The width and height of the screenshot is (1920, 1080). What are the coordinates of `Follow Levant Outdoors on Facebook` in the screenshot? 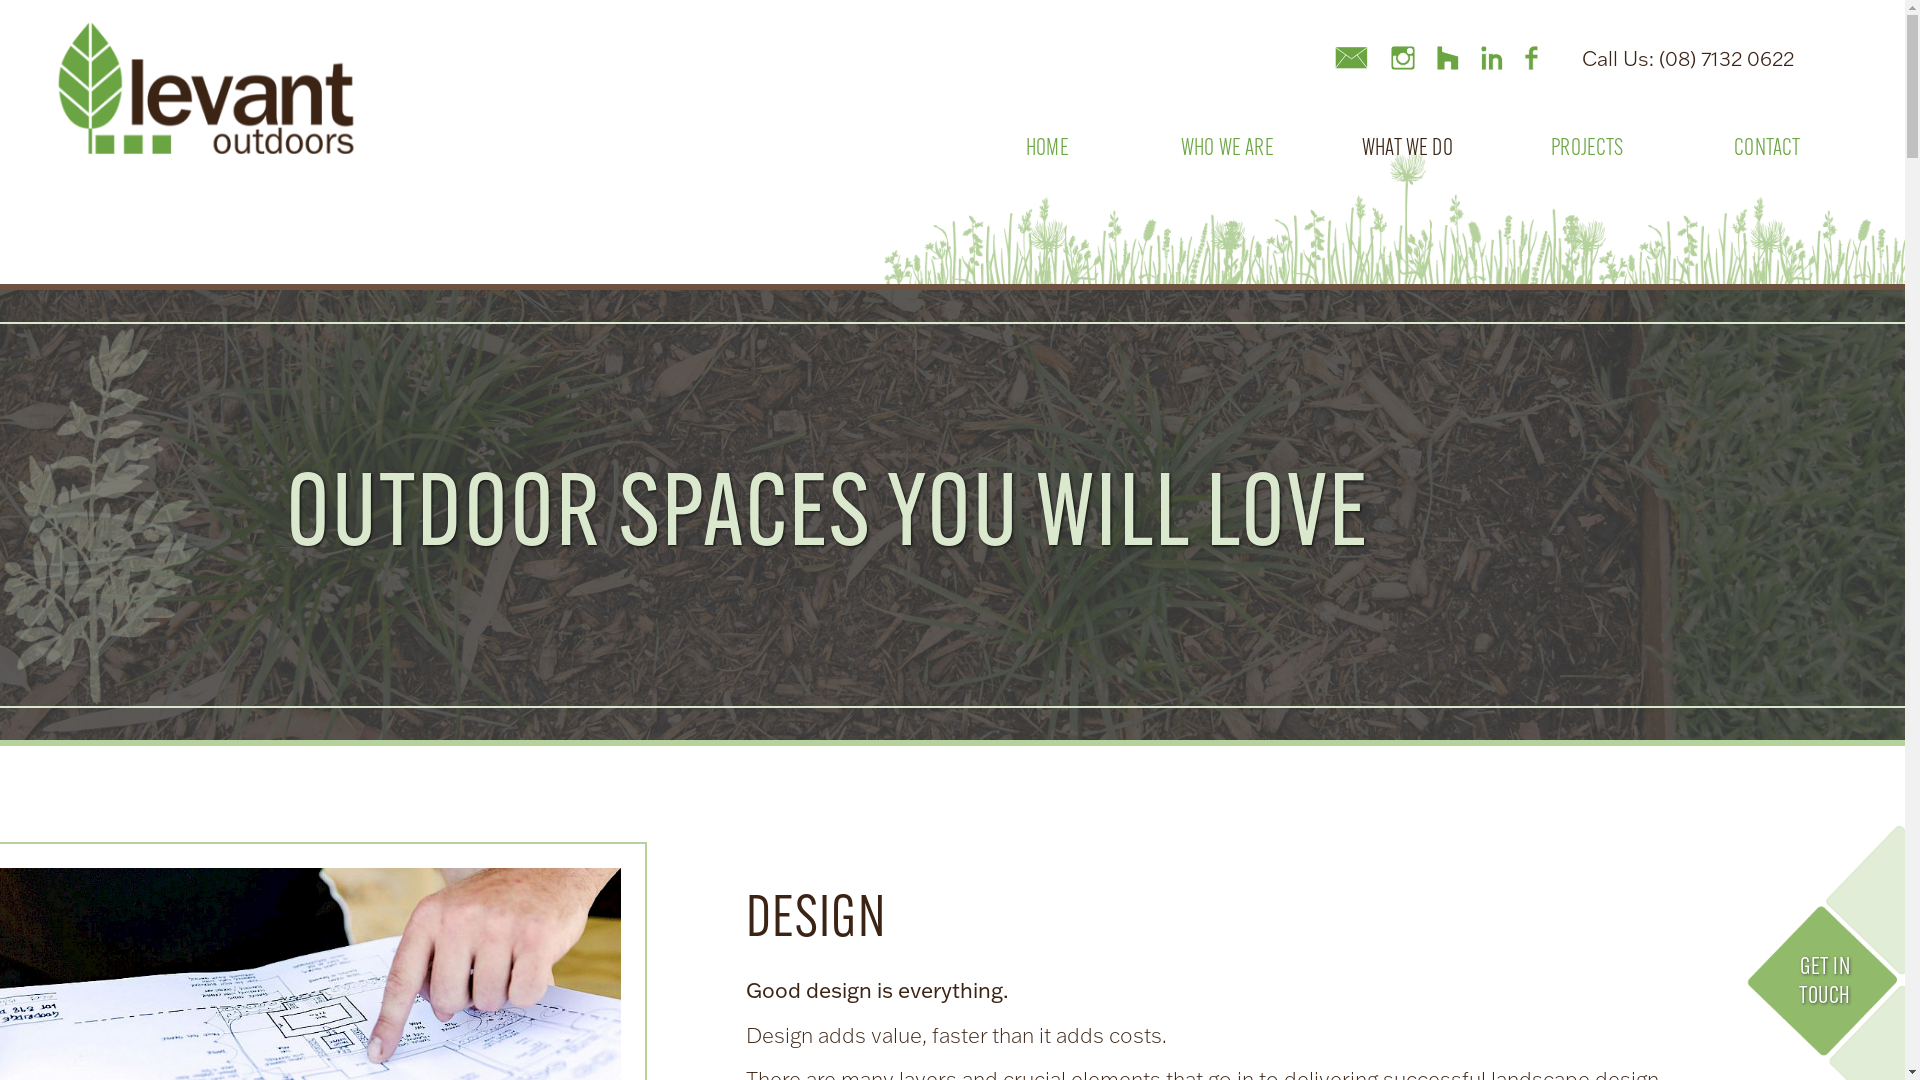 It's located at (1532, 60).